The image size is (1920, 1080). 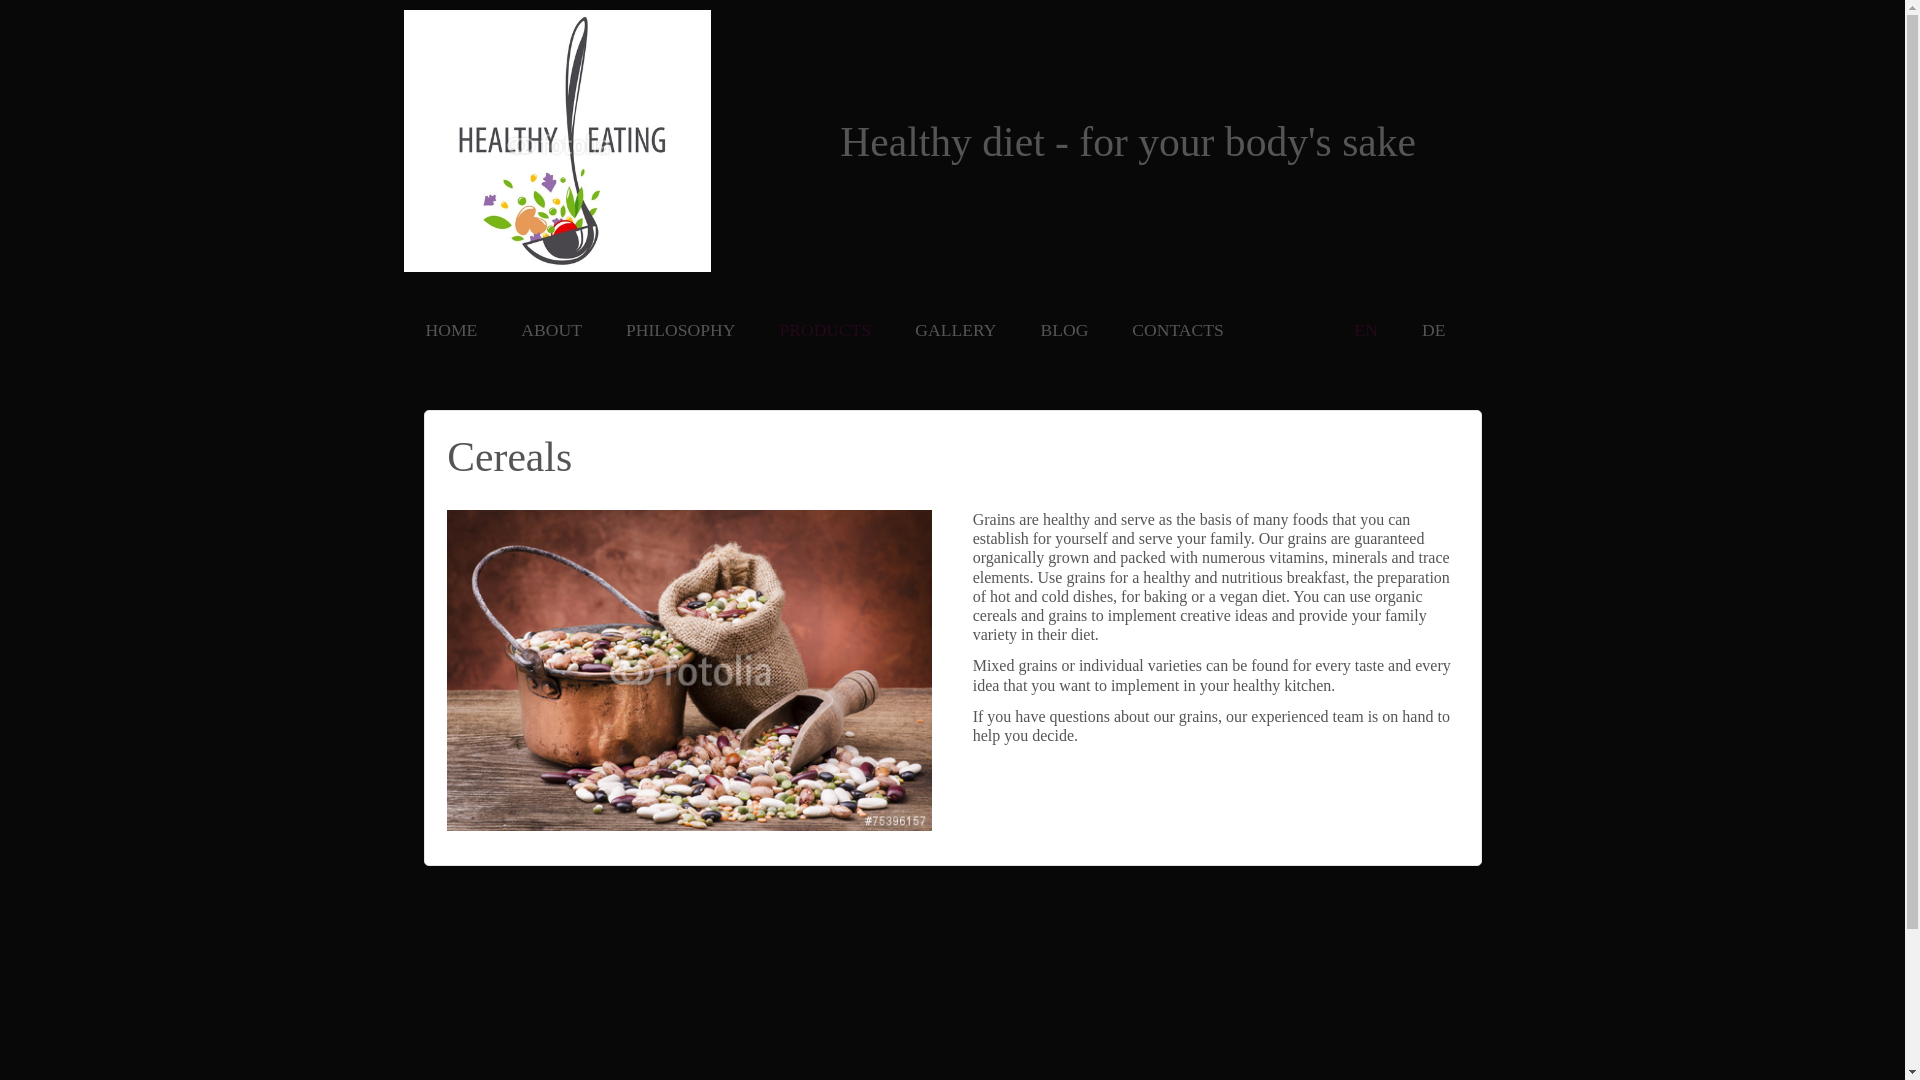 I want to click on BLOG, so click(x=1064, y=330).